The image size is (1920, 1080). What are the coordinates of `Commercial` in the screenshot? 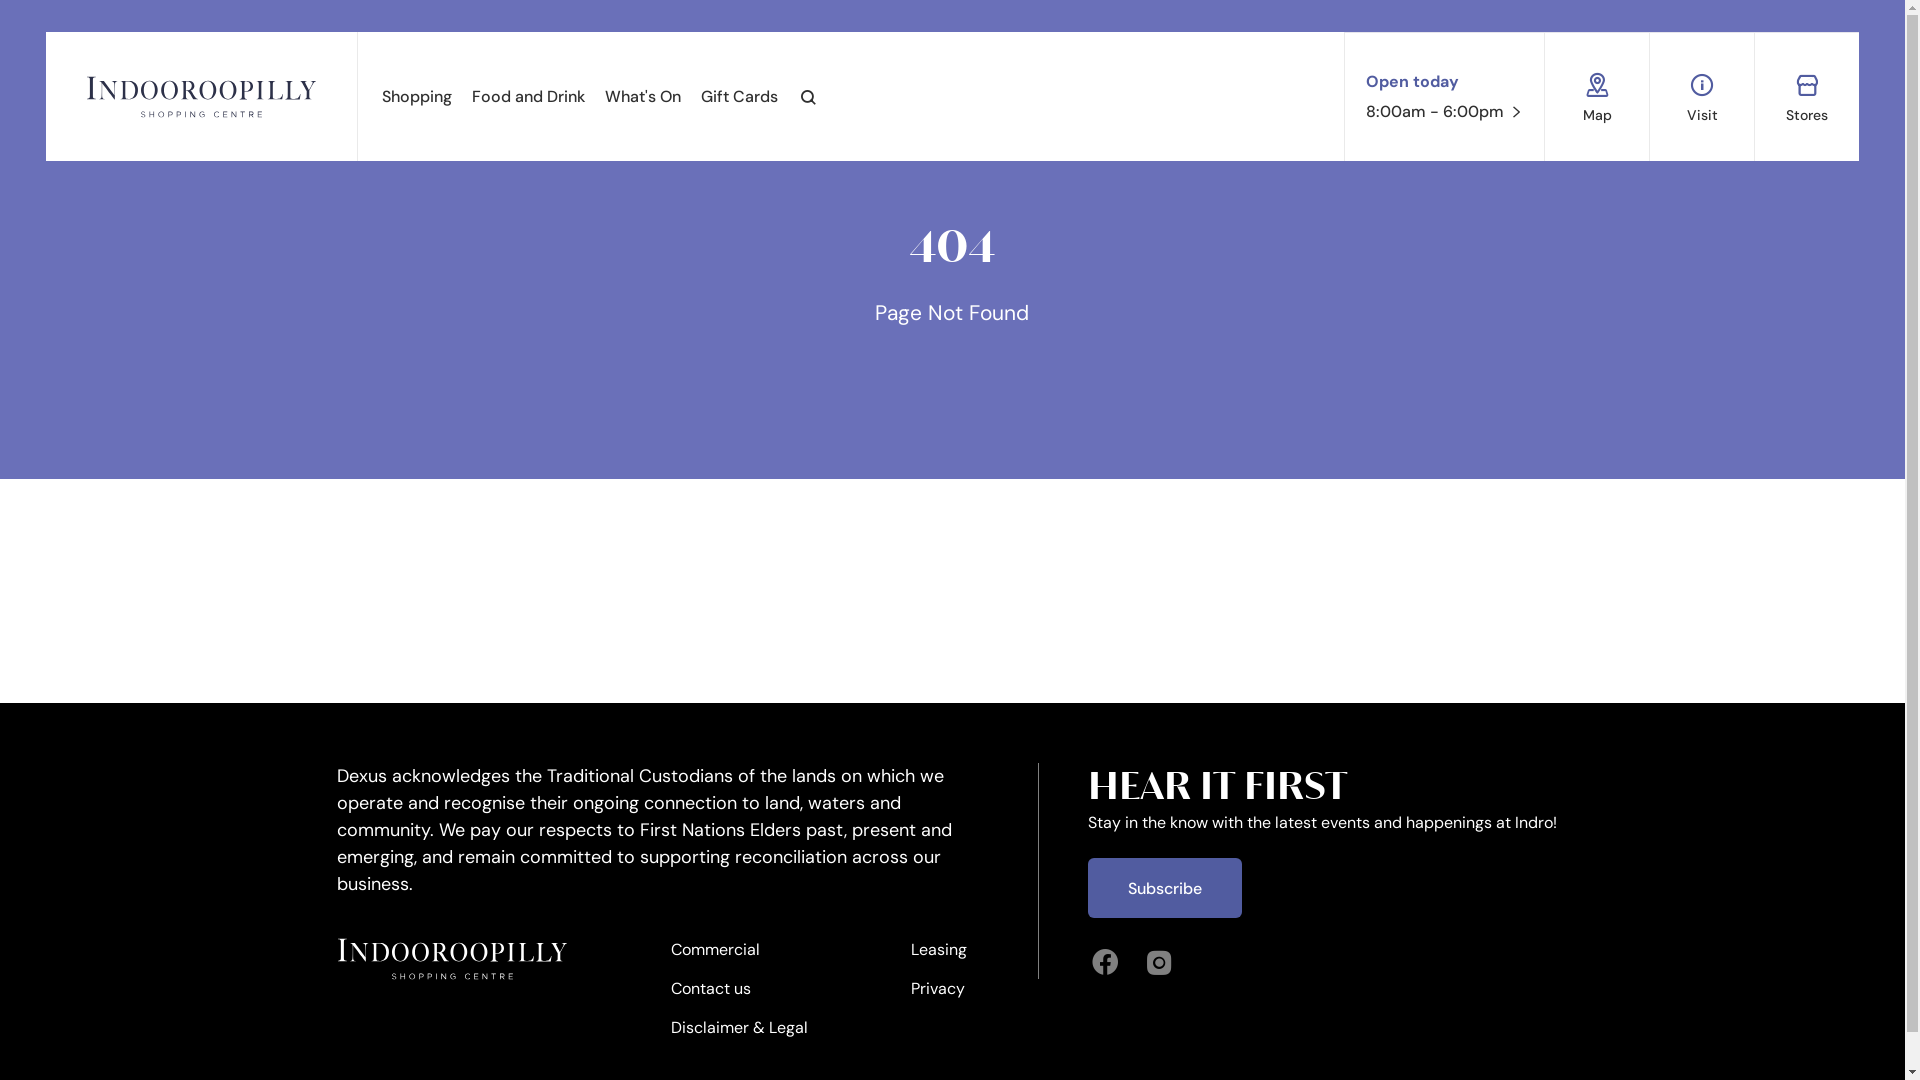 It's located at (740, 958).